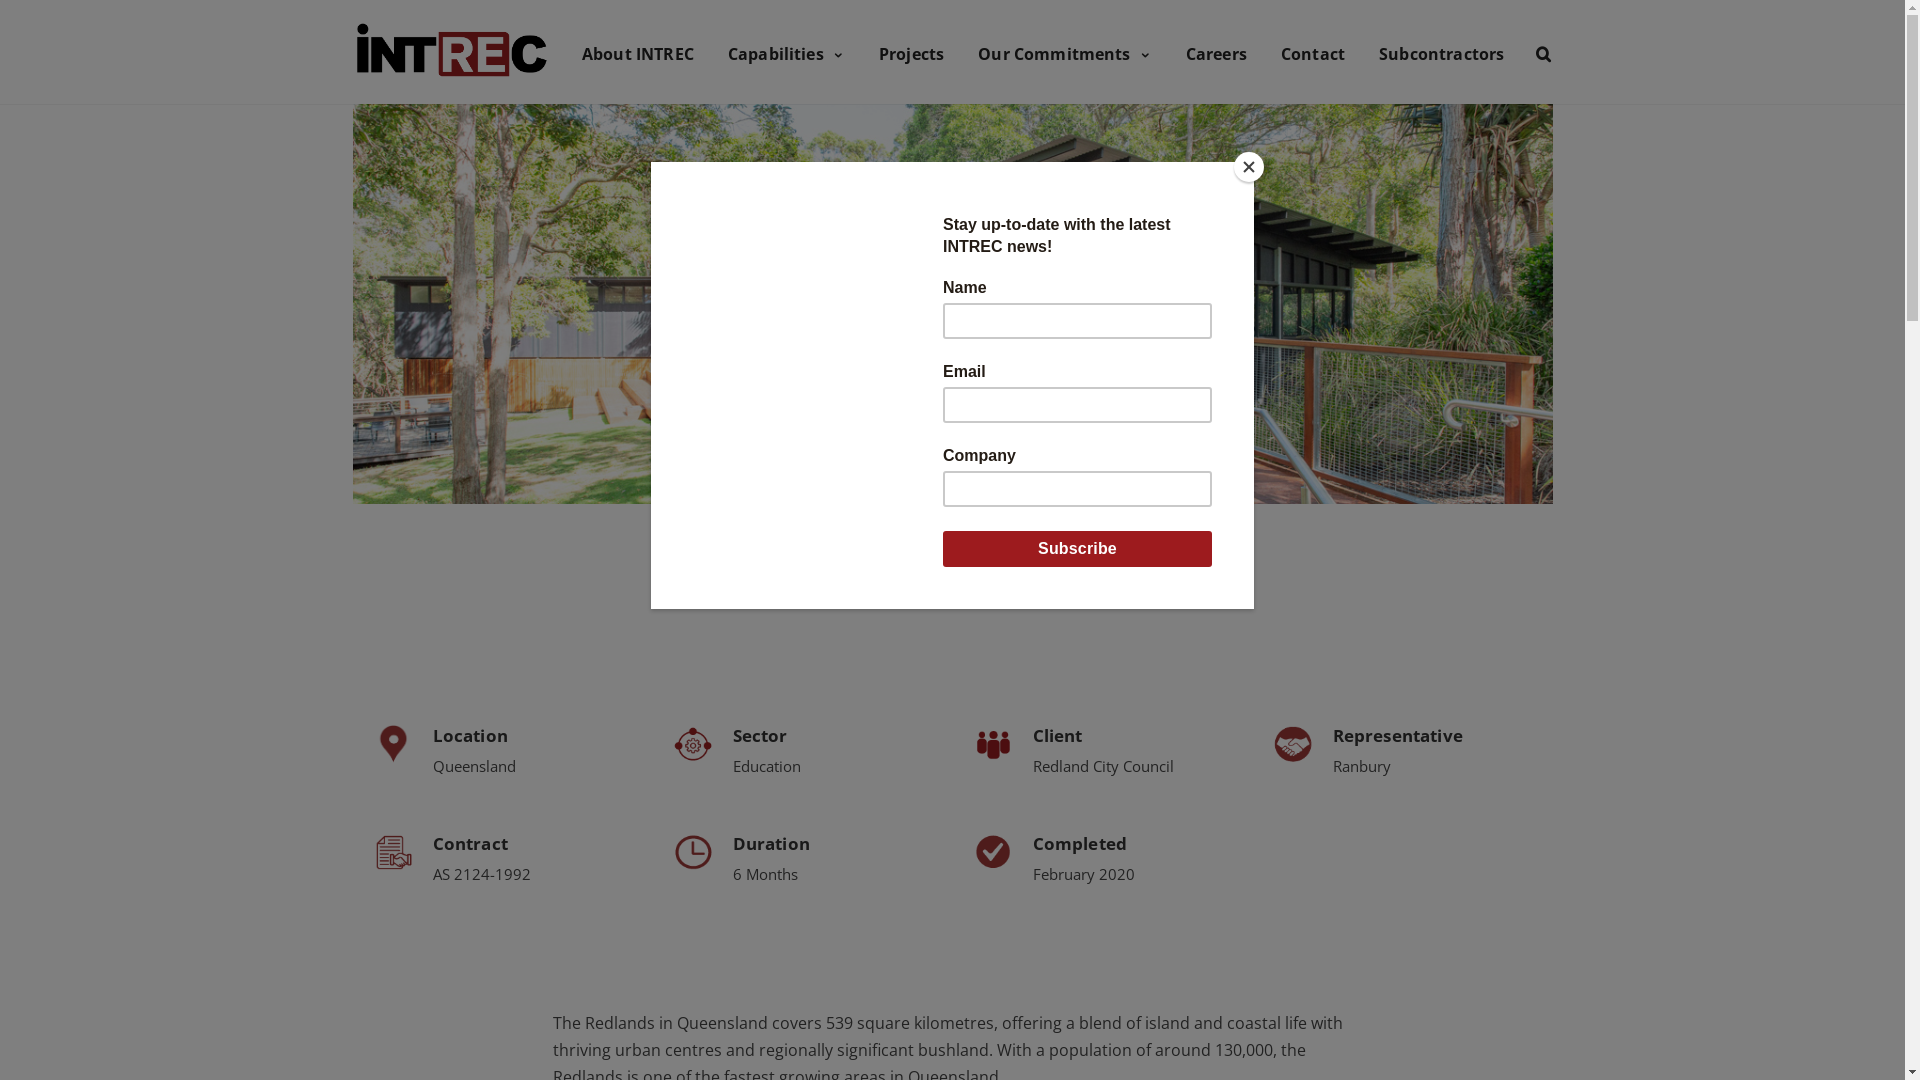 The image size is (1920, 1080). Describe the element at coordinates (638, 52) in the screenshot. I see `About INTREC` at that location.